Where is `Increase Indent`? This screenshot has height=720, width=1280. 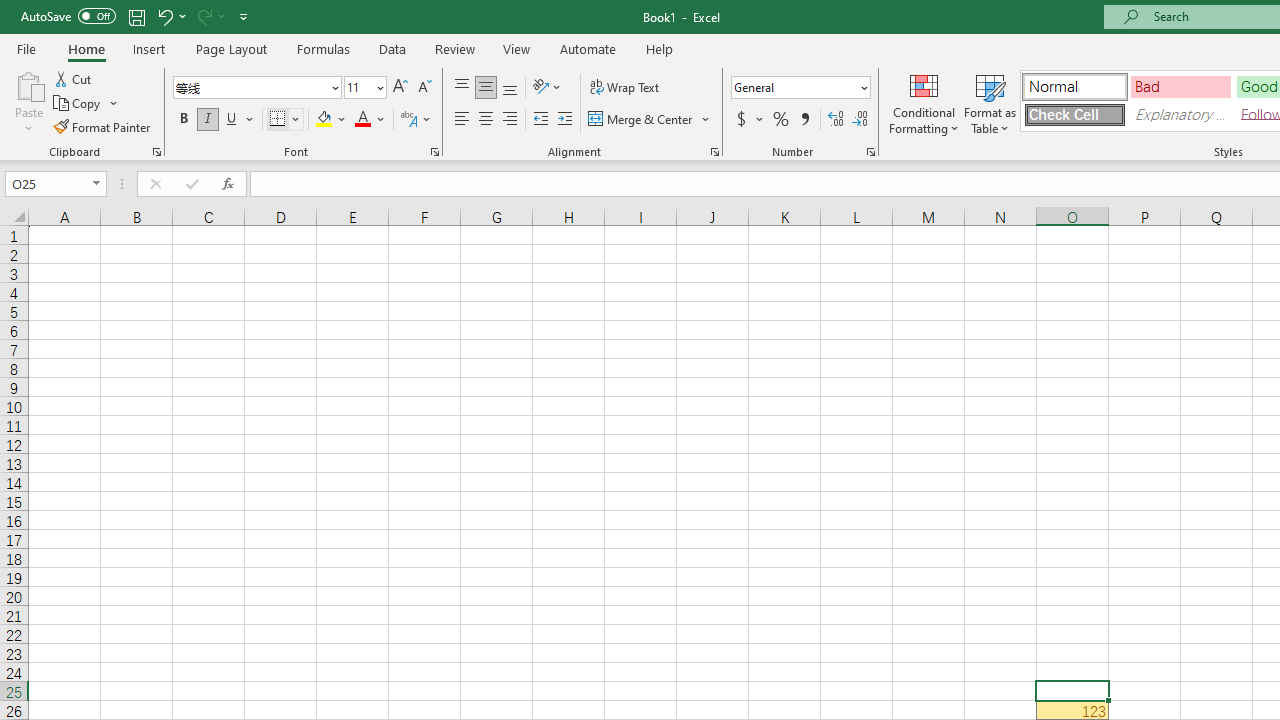 Increase Indent is located at coordinates (565, 120).